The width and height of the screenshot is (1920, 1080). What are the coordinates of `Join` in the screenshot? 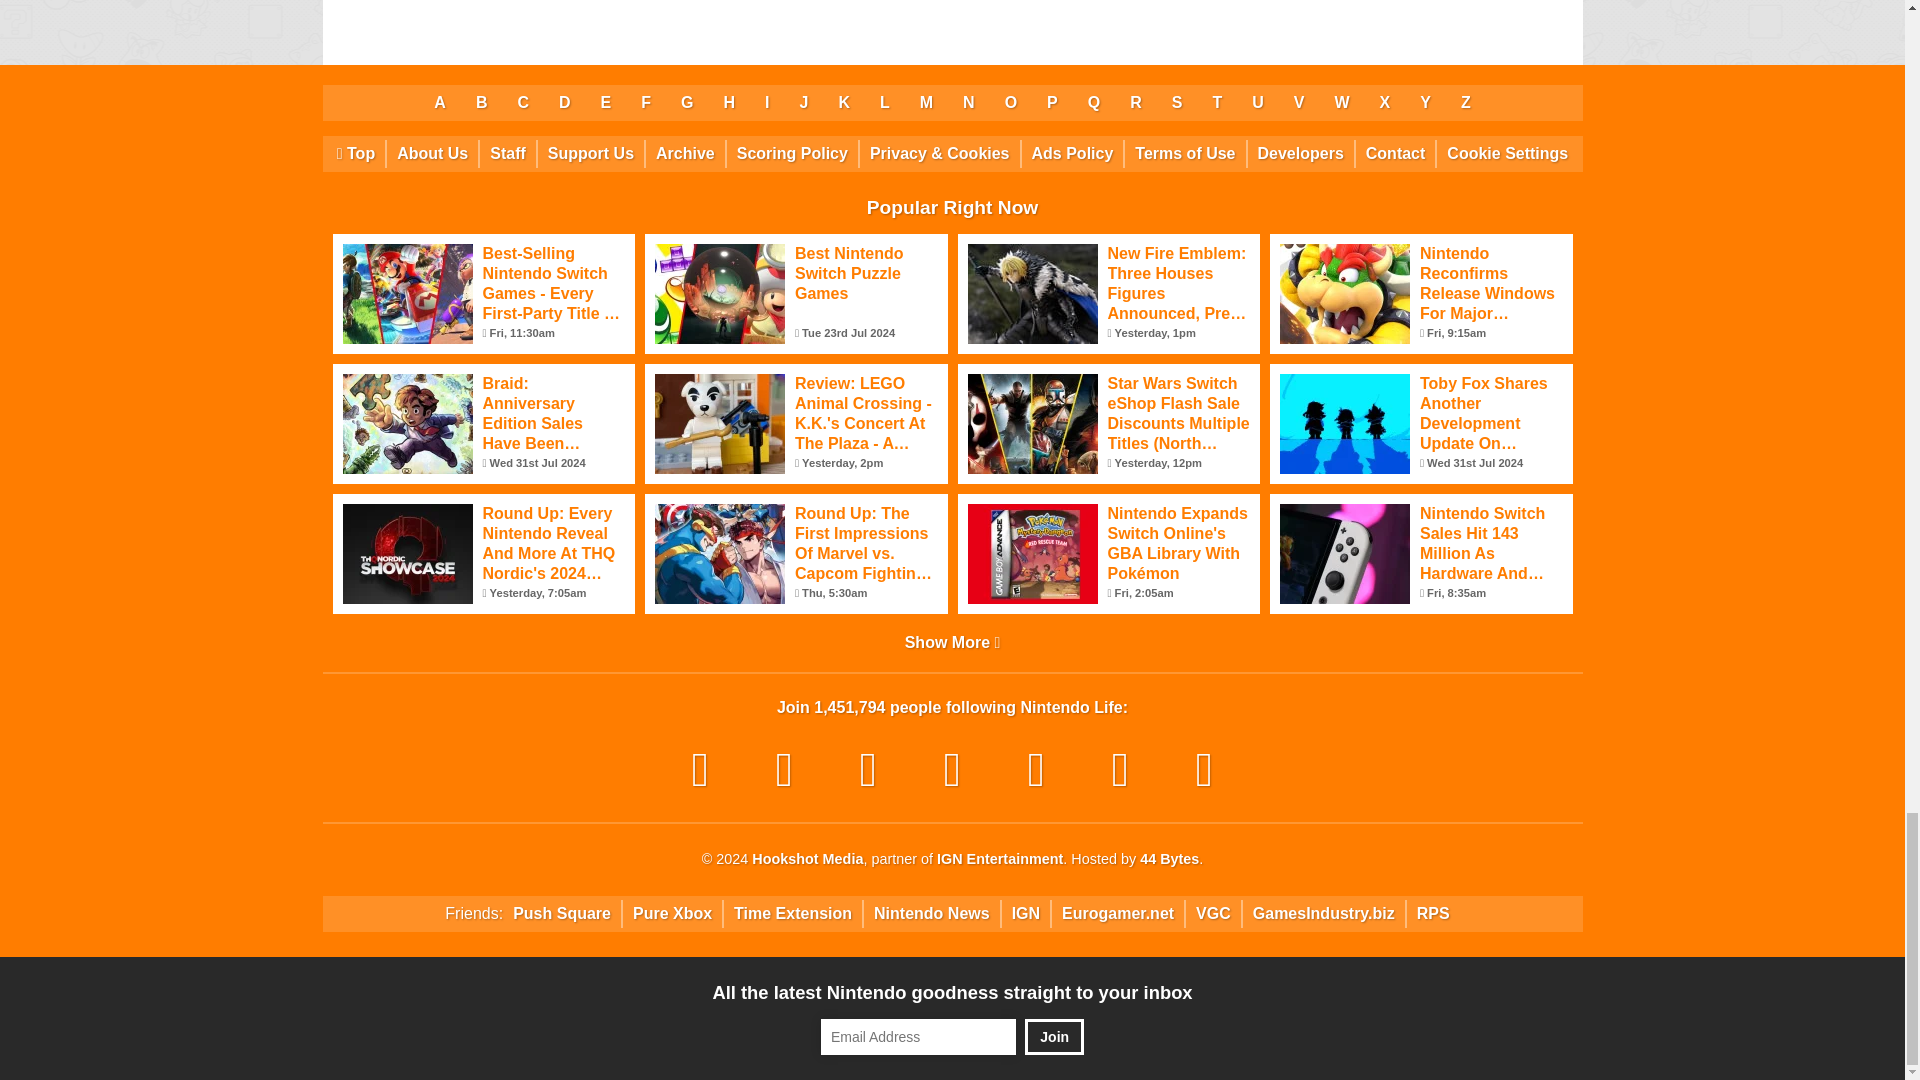 It's located at (1054, 1037).